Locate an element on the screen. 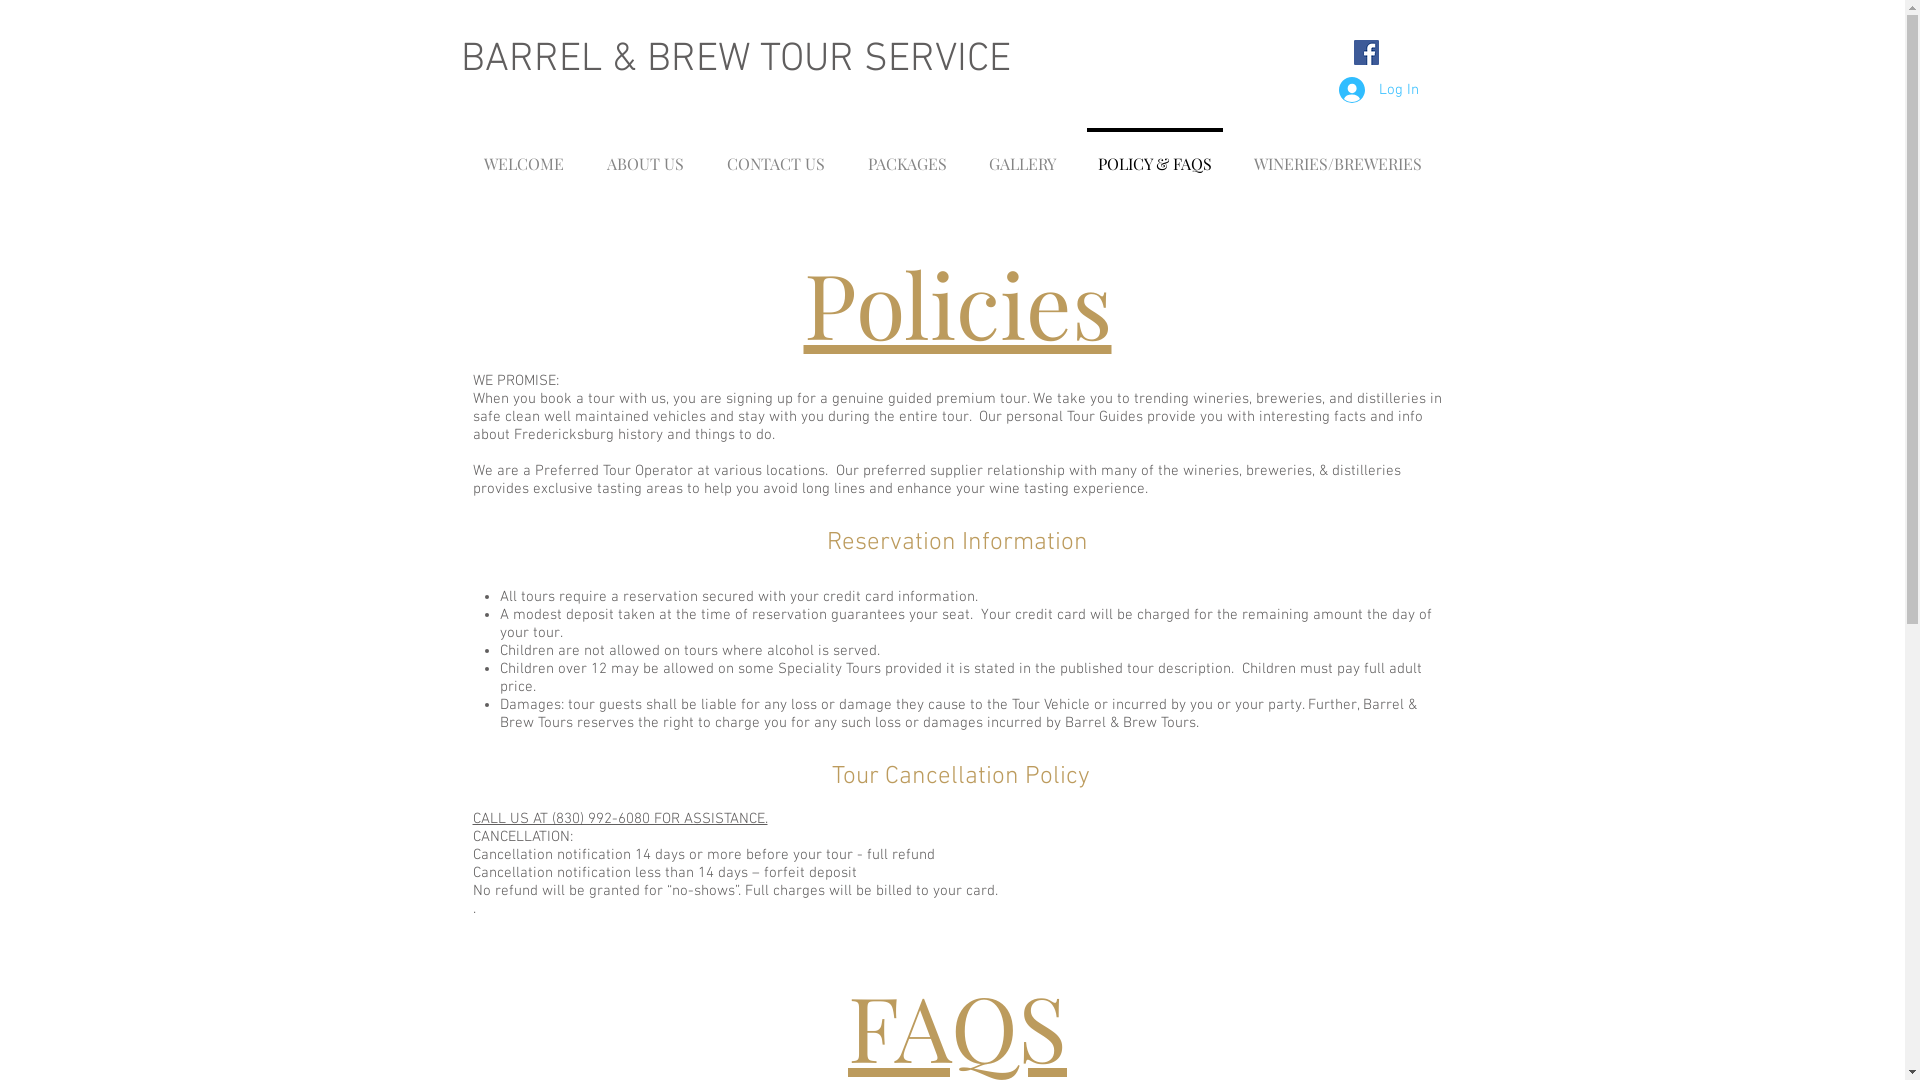 The width and height of the screenshot is (1920, 1080). ABOUT US is located at coordinates (646, 154).